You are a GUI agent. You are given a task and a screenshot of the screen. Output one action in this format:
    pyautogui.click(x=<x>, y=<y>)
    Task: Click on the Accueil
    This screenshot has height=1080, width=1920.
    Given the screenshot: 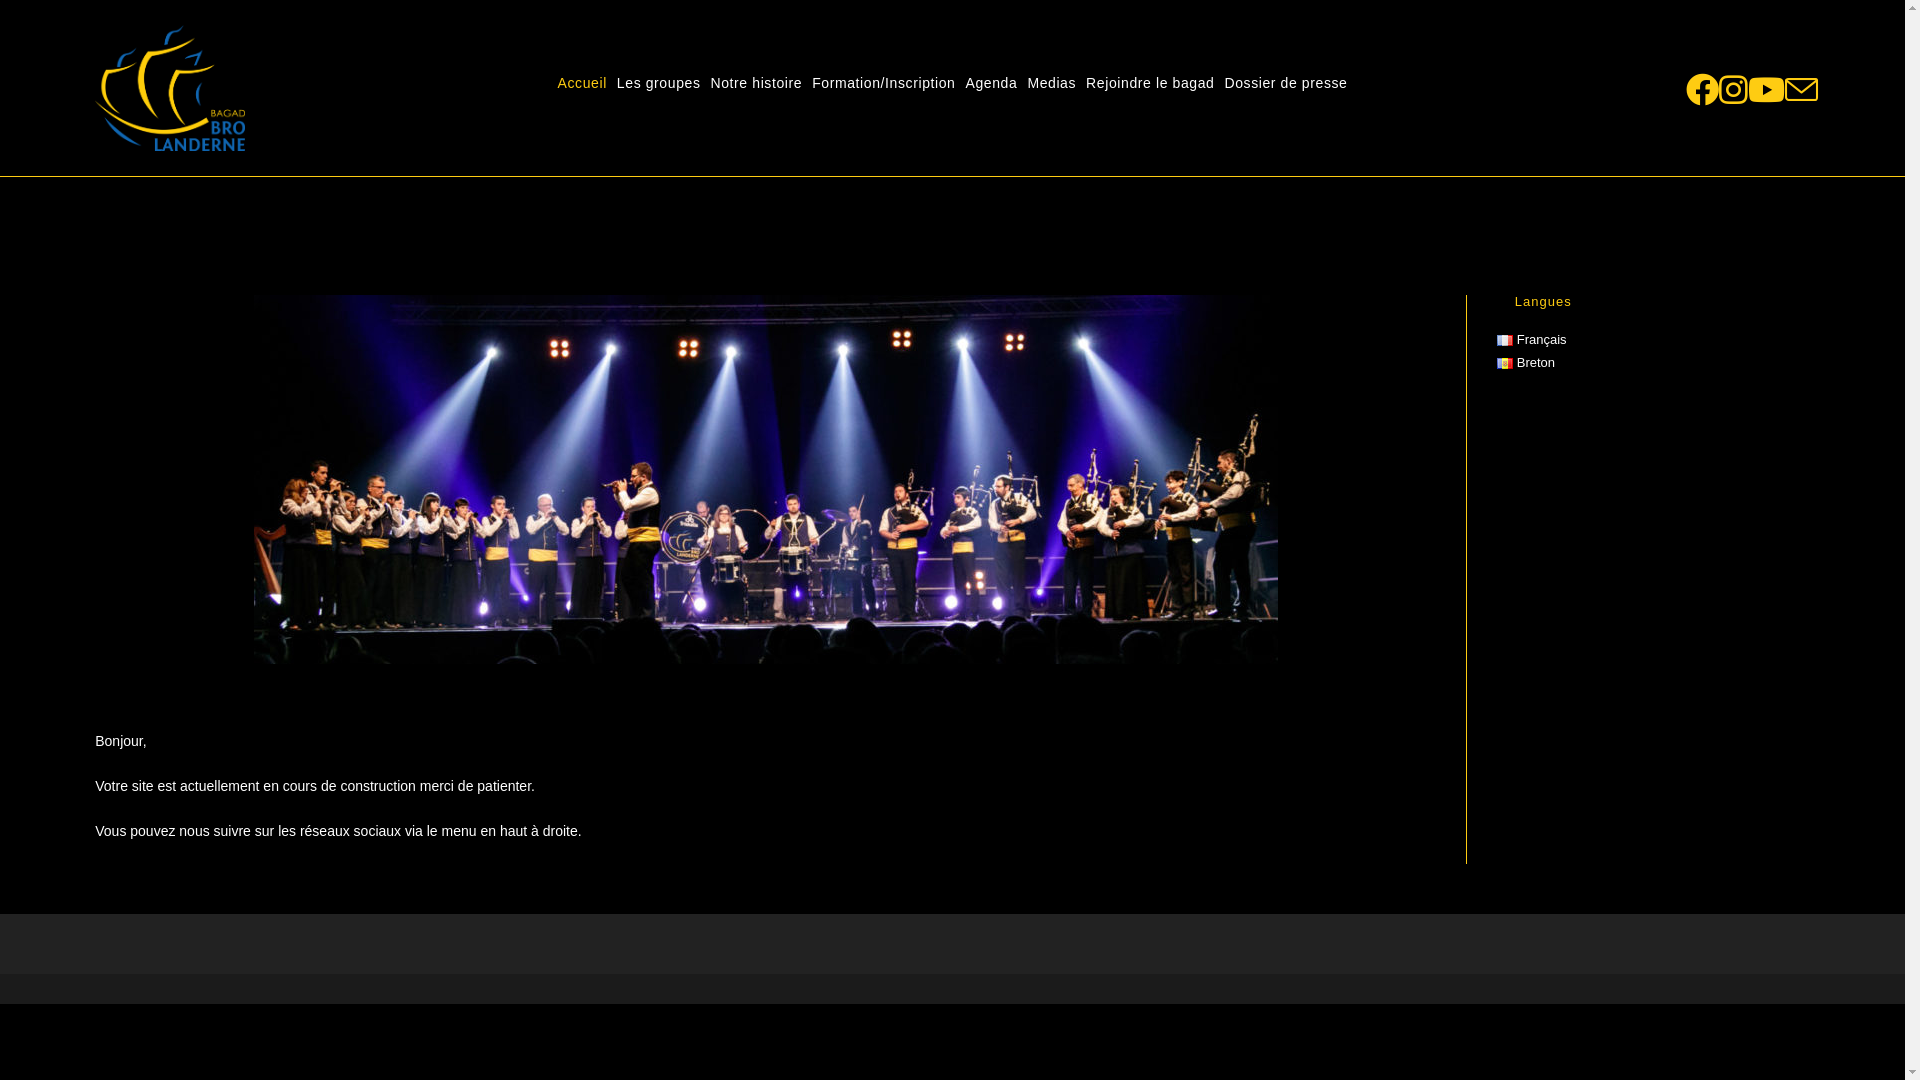 What is the action you would take?
    pyautogui.click(x=582, y=83)
    